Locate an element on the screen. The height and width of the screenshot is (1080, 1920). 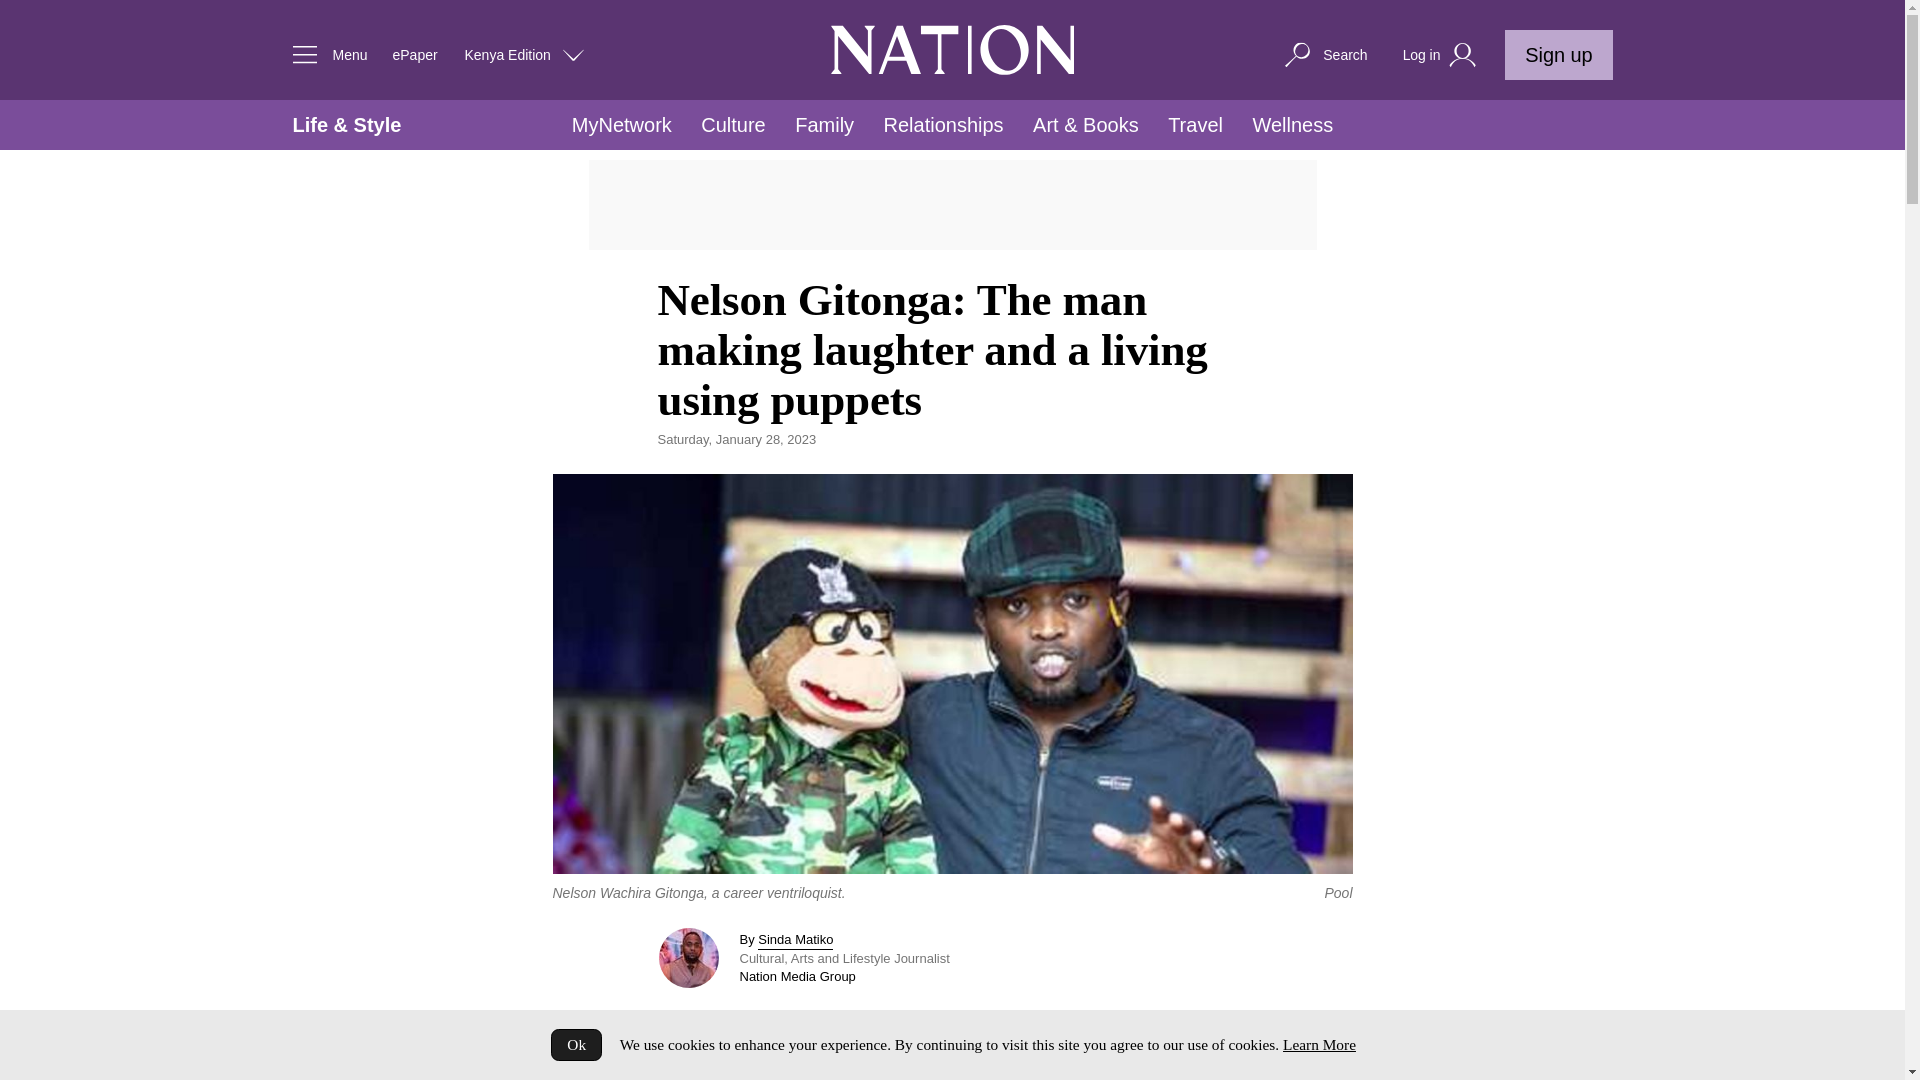
Log in is located at coordinates (1442, 55).